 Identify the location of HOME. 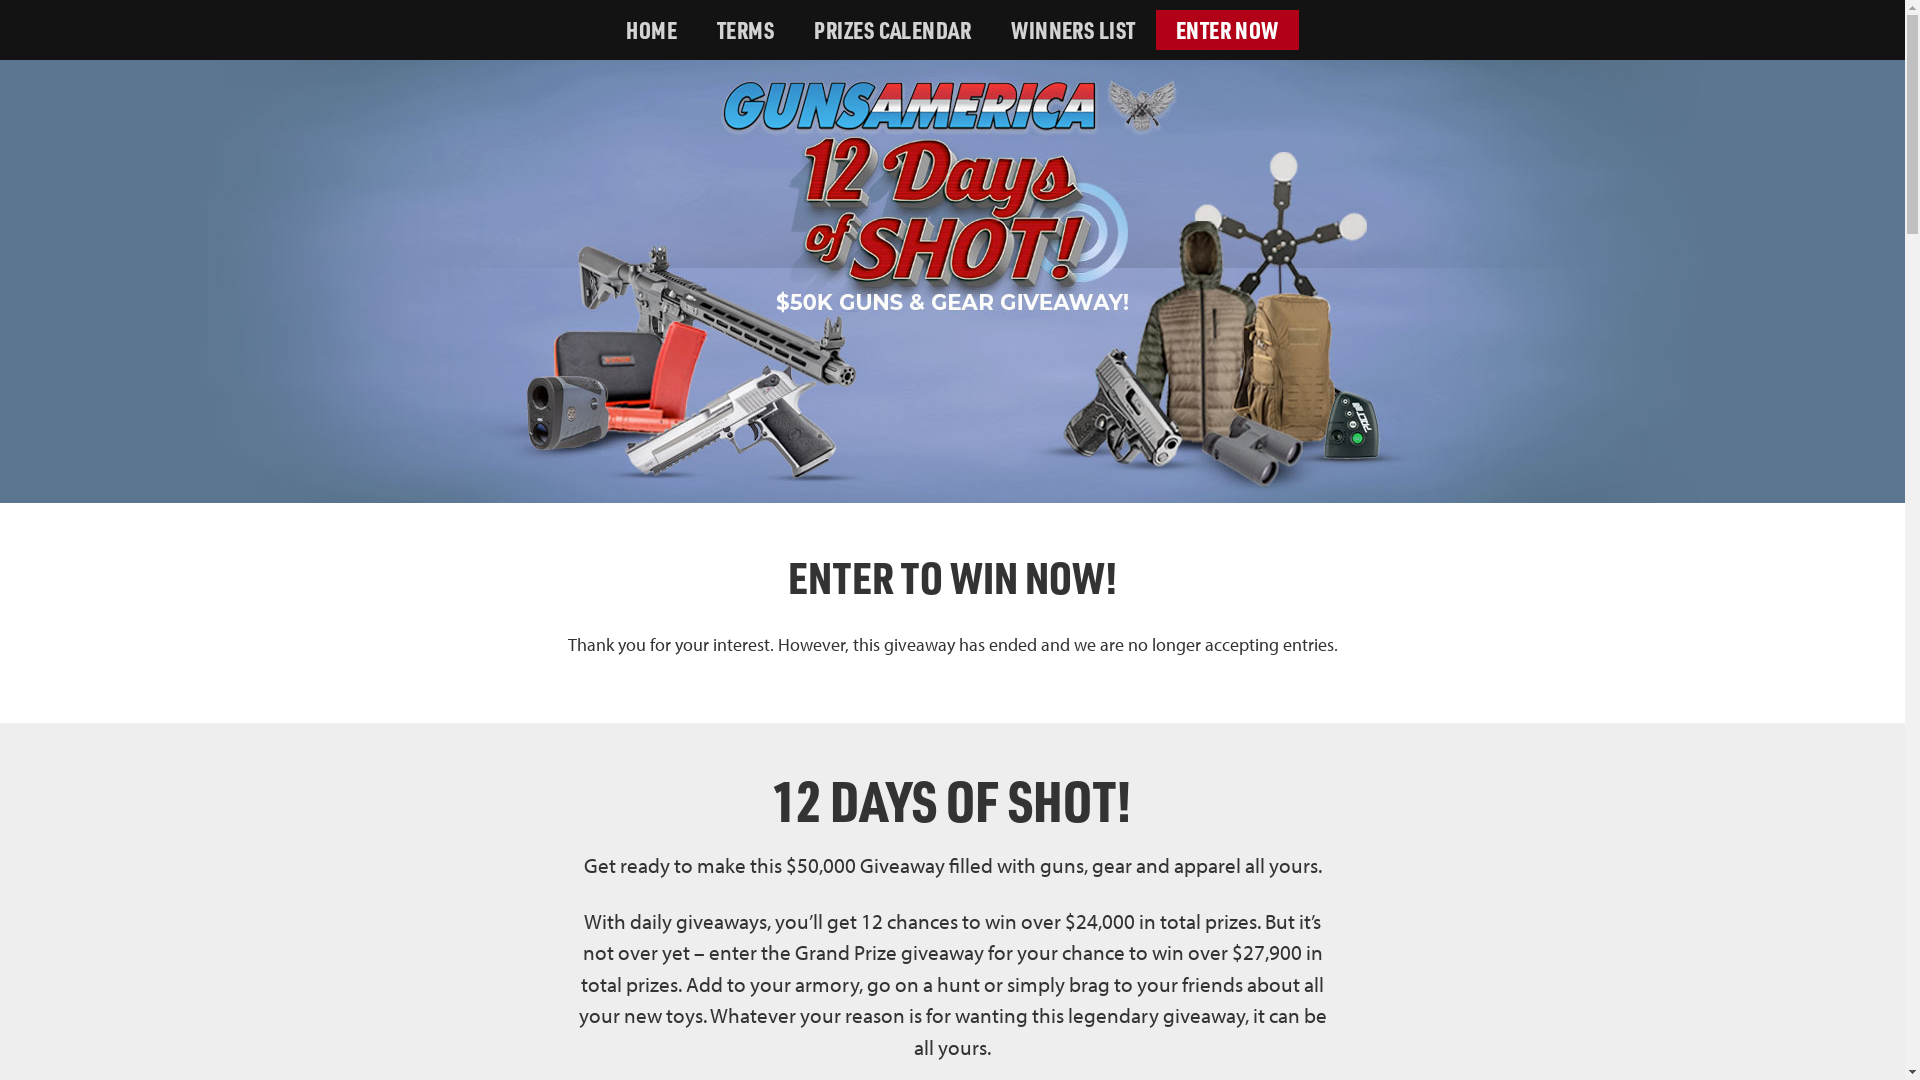
(652, 30).